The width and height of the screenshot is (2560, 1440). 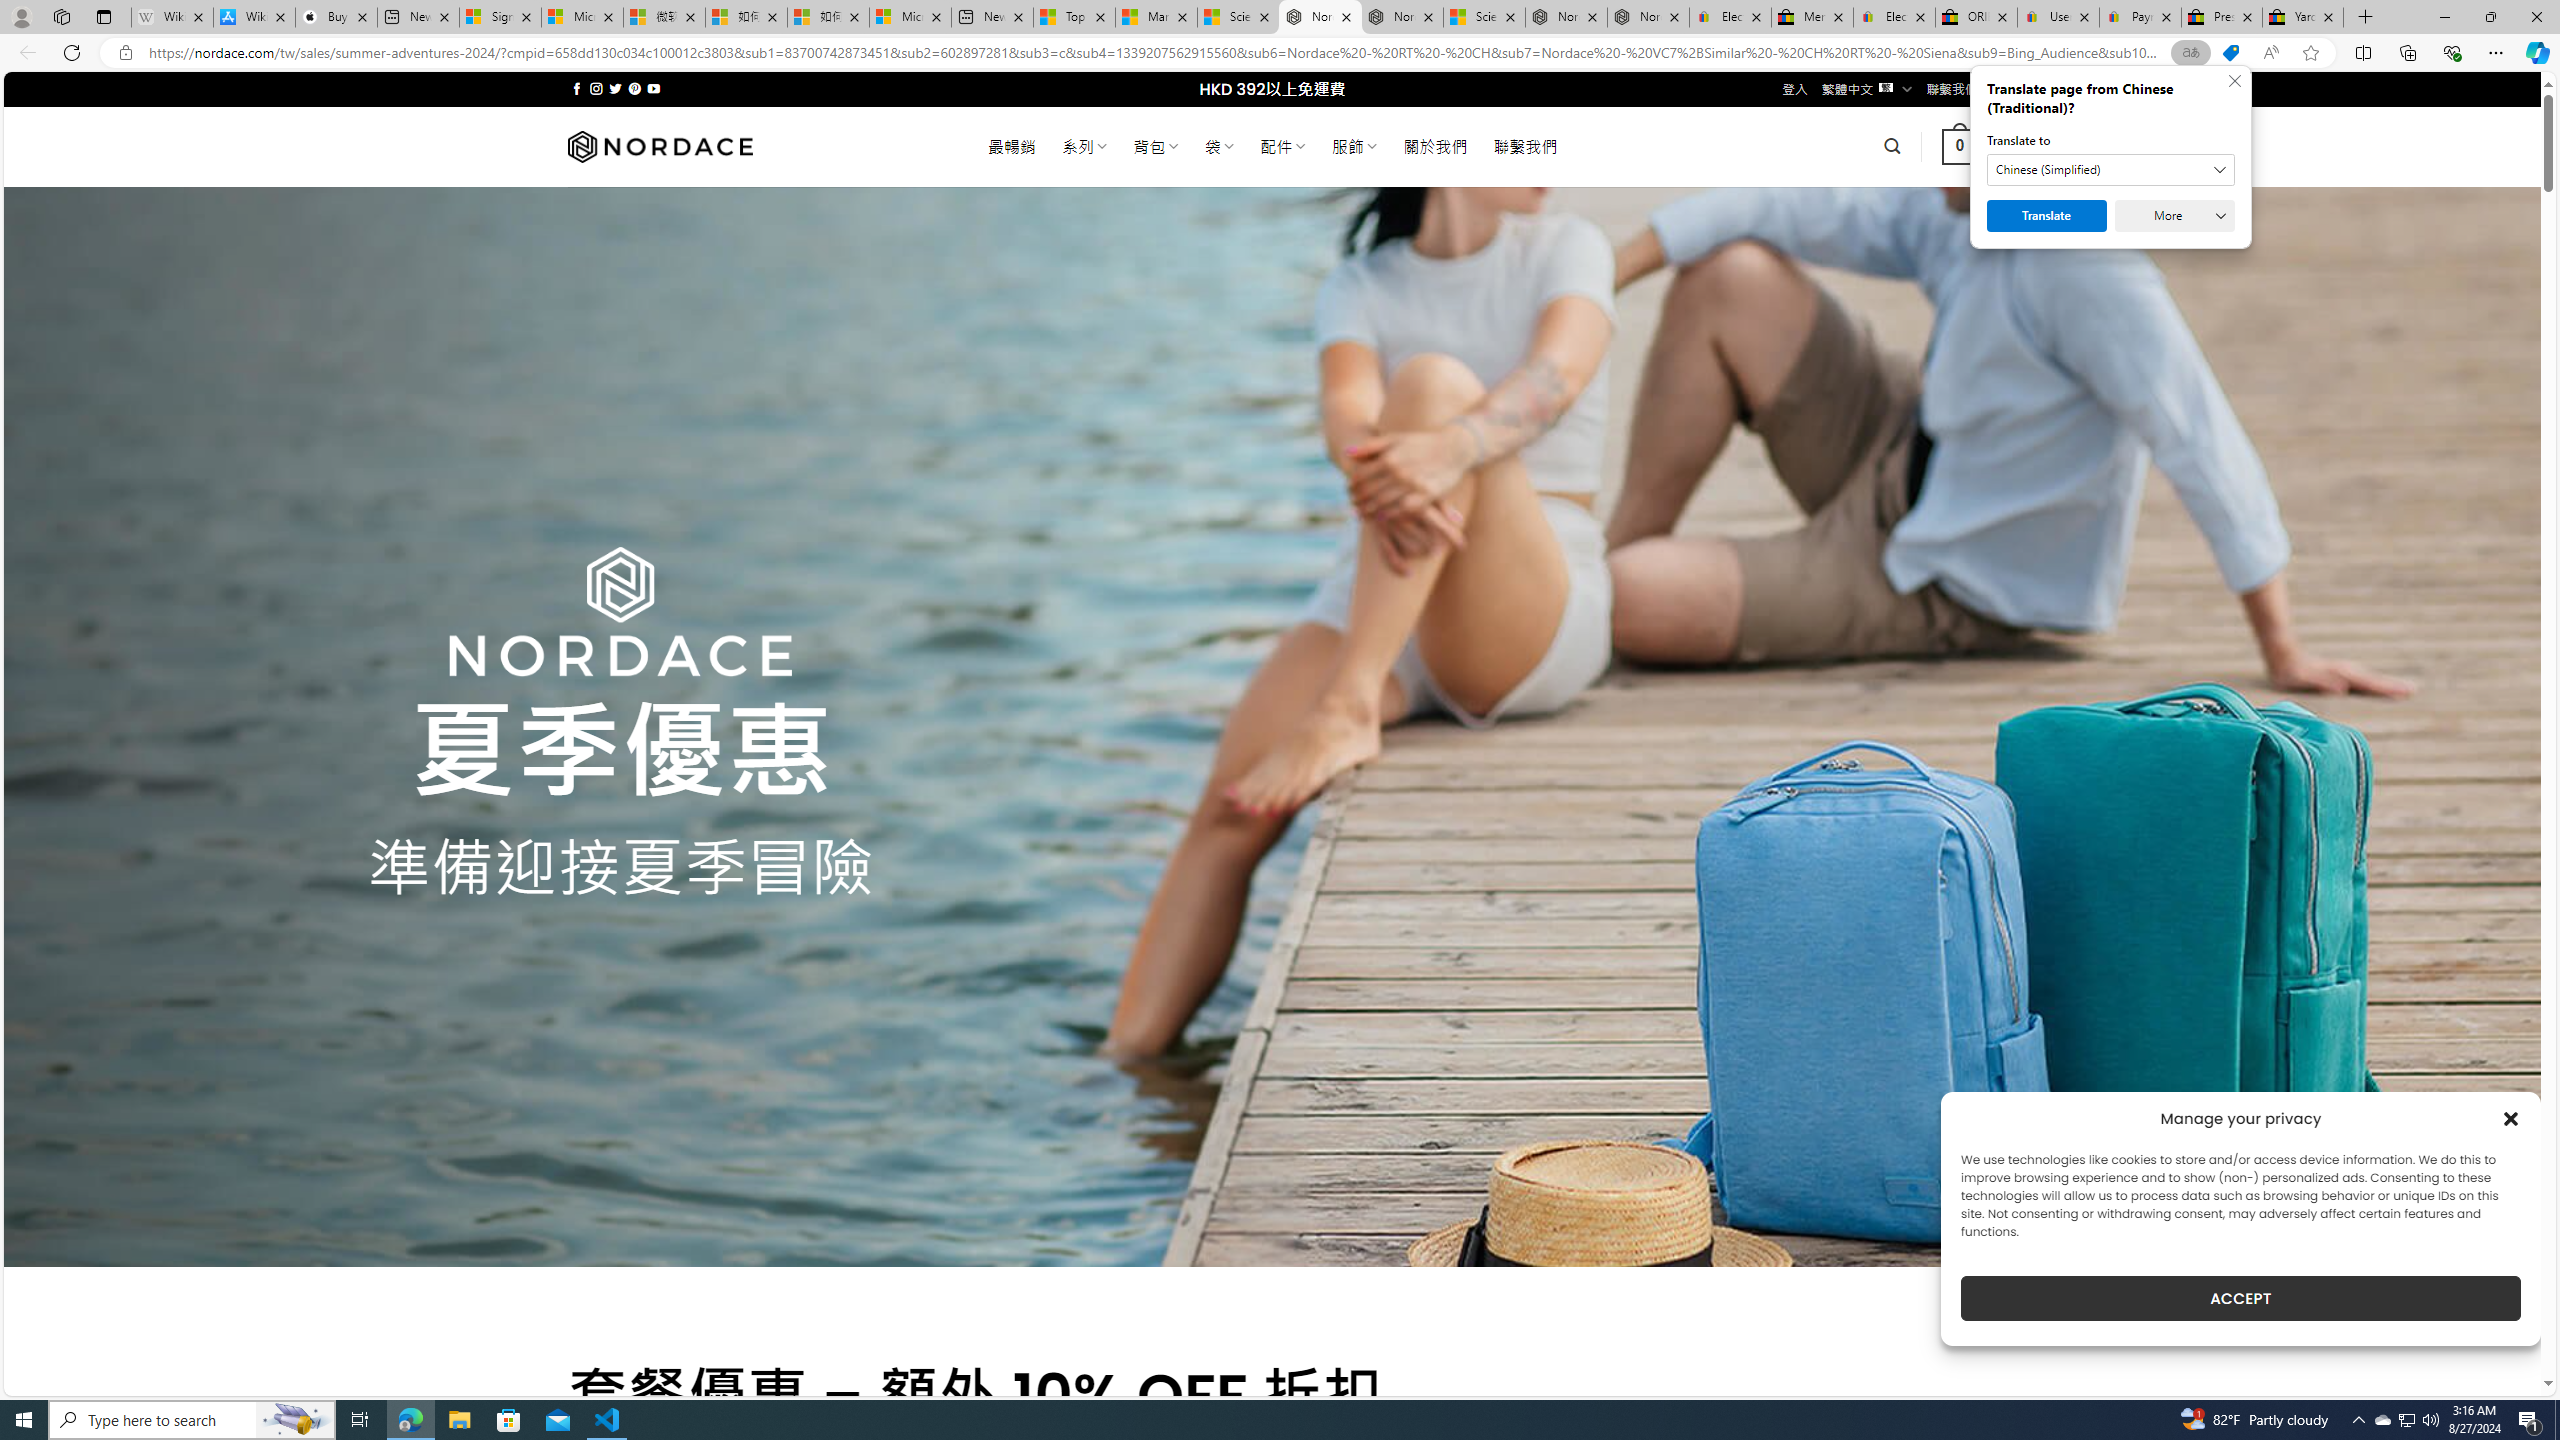 What do you see at coordinates (992, 17) in the screenshot?
I see `New tab` at bounding box center [992, 17].